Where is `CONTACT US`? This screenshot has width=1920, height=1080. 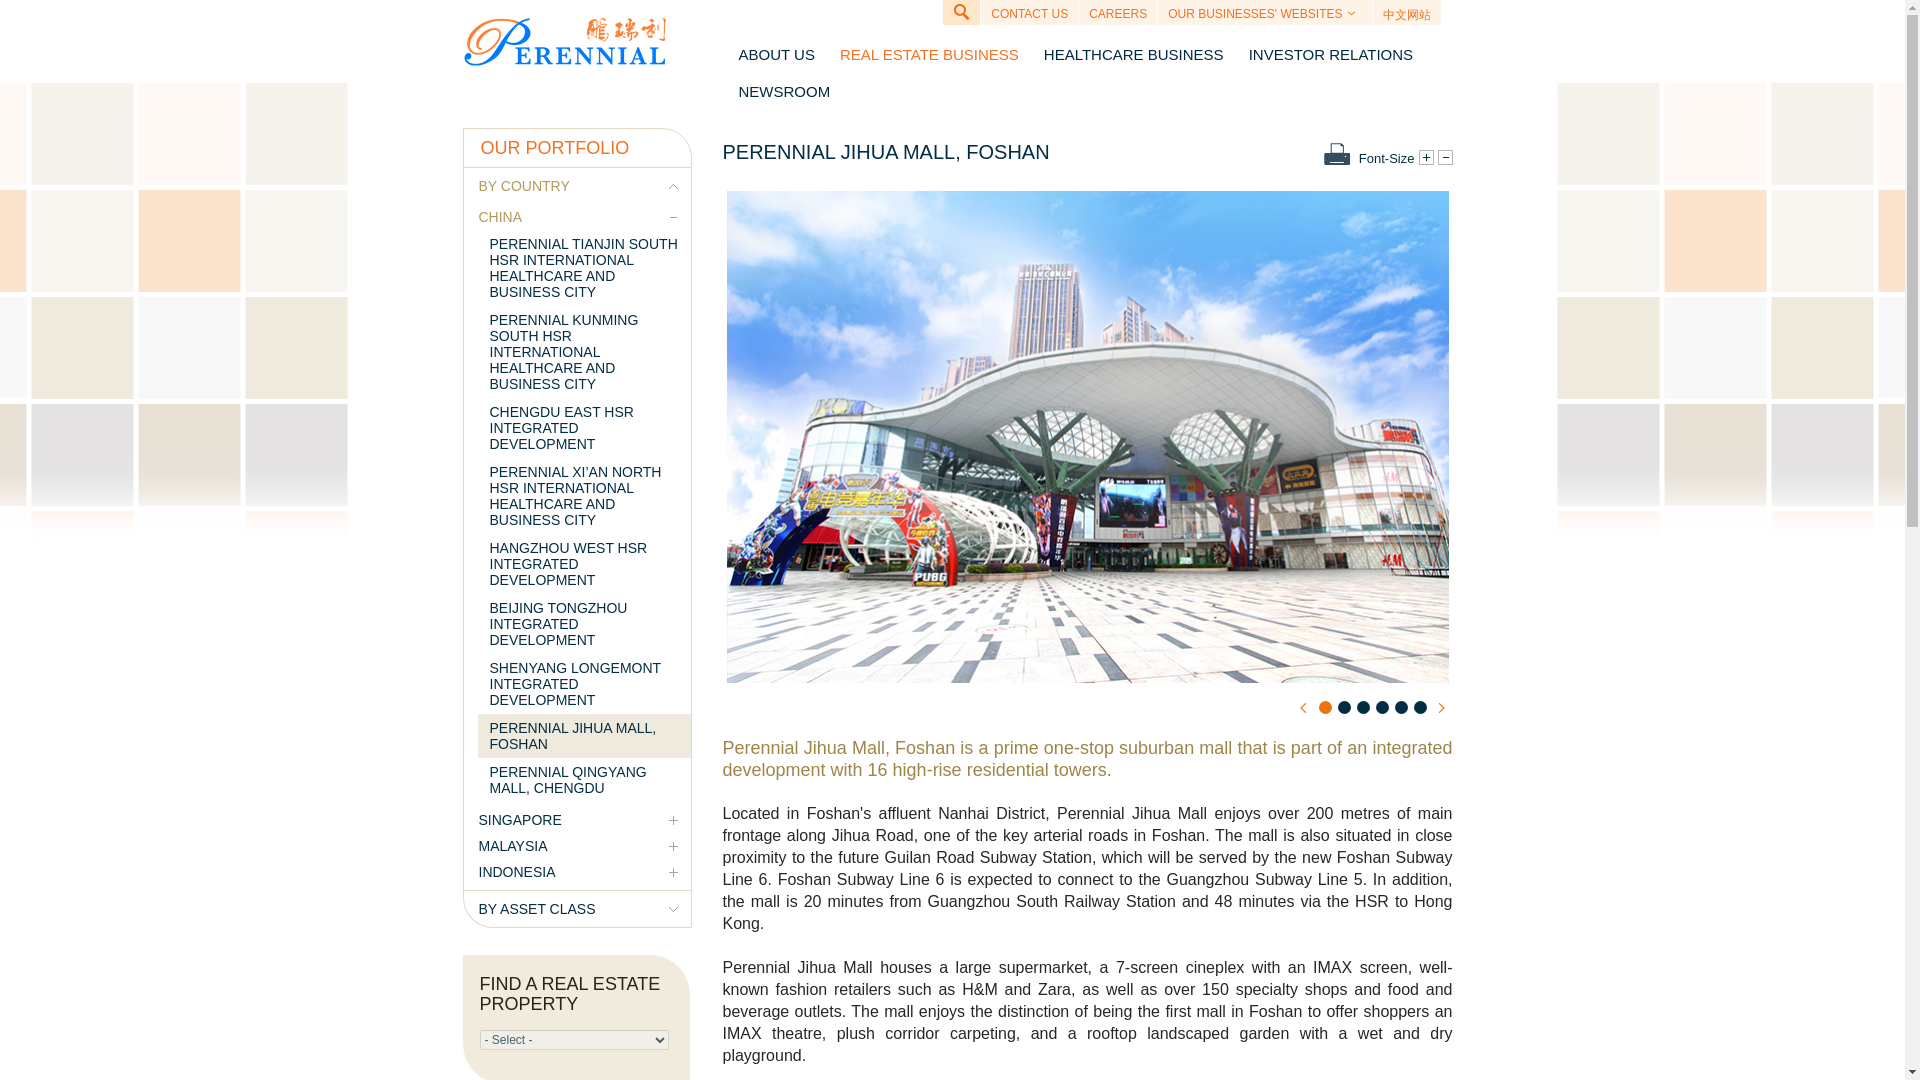
CONTACT US is located at coordinates (1029, 14).